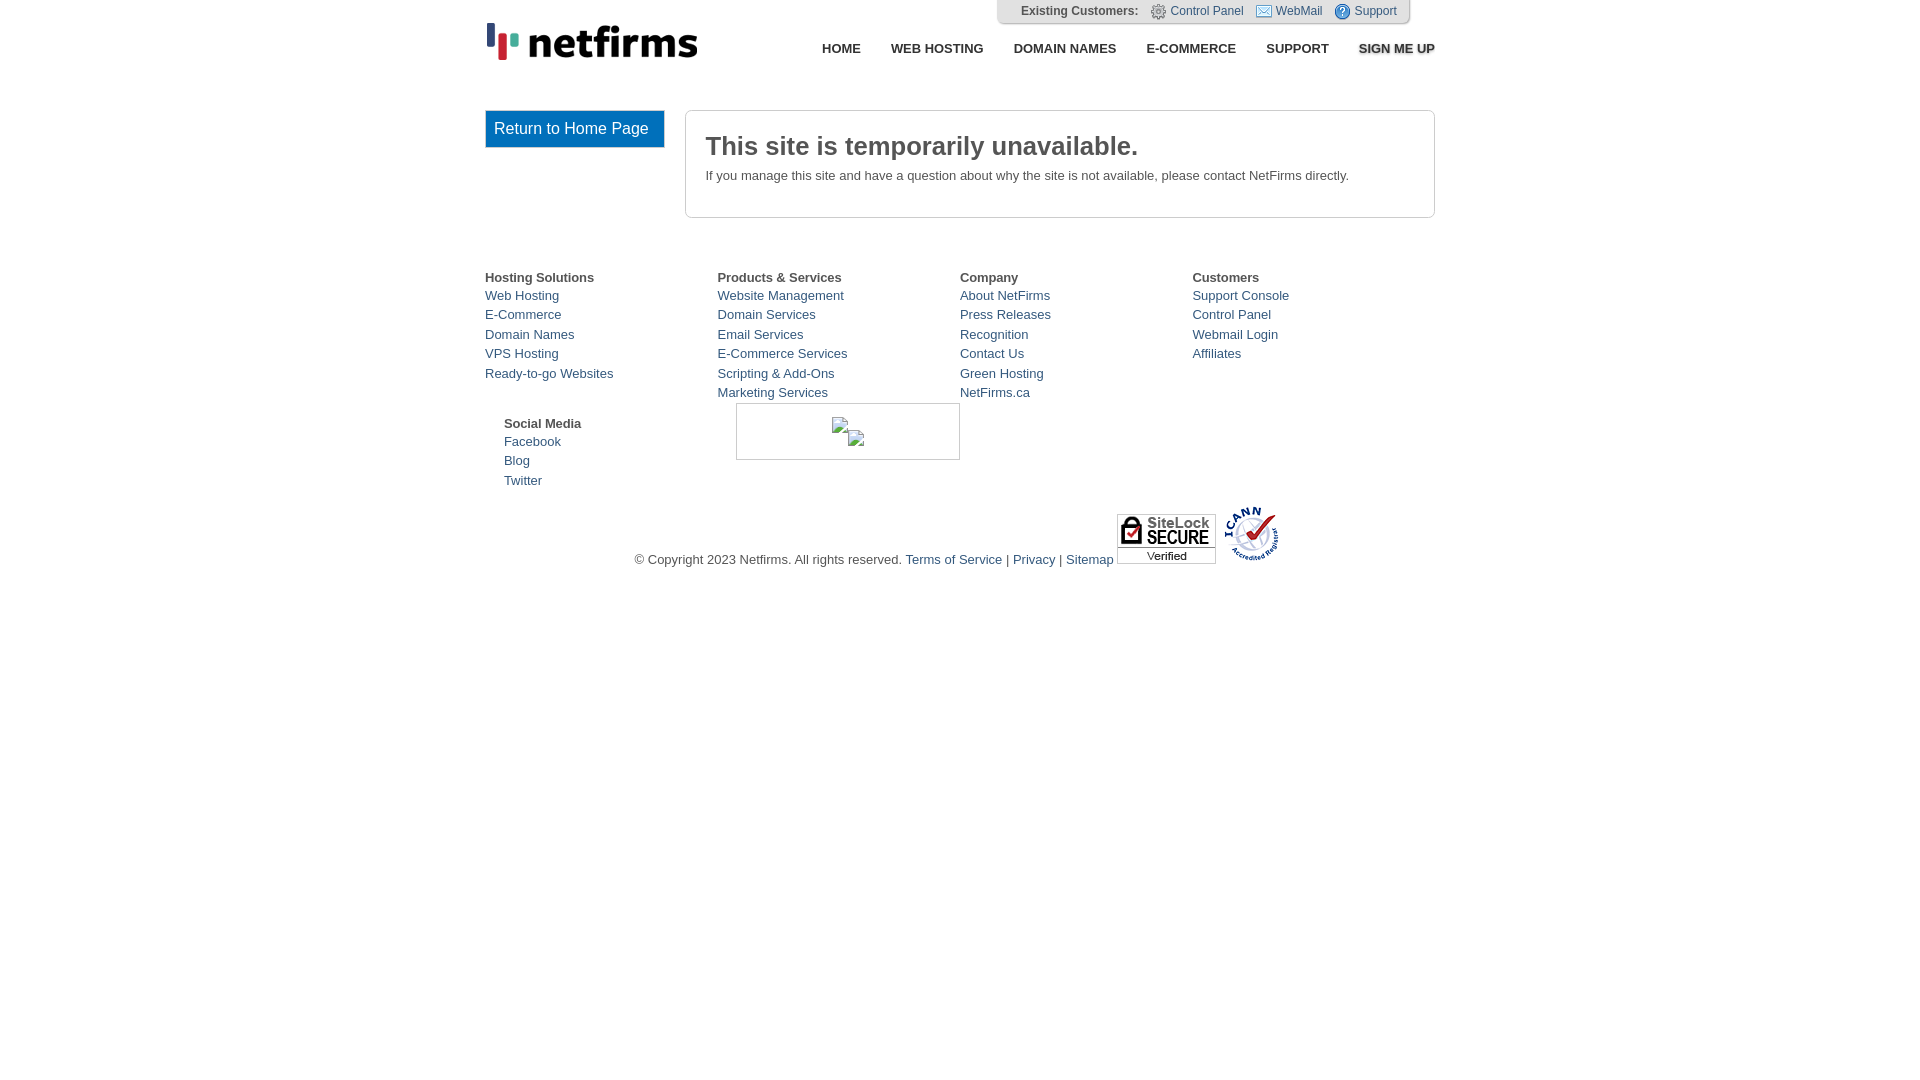 The image size is (1920, 1080). I want to click on Affiliates, so click(1216, 354).